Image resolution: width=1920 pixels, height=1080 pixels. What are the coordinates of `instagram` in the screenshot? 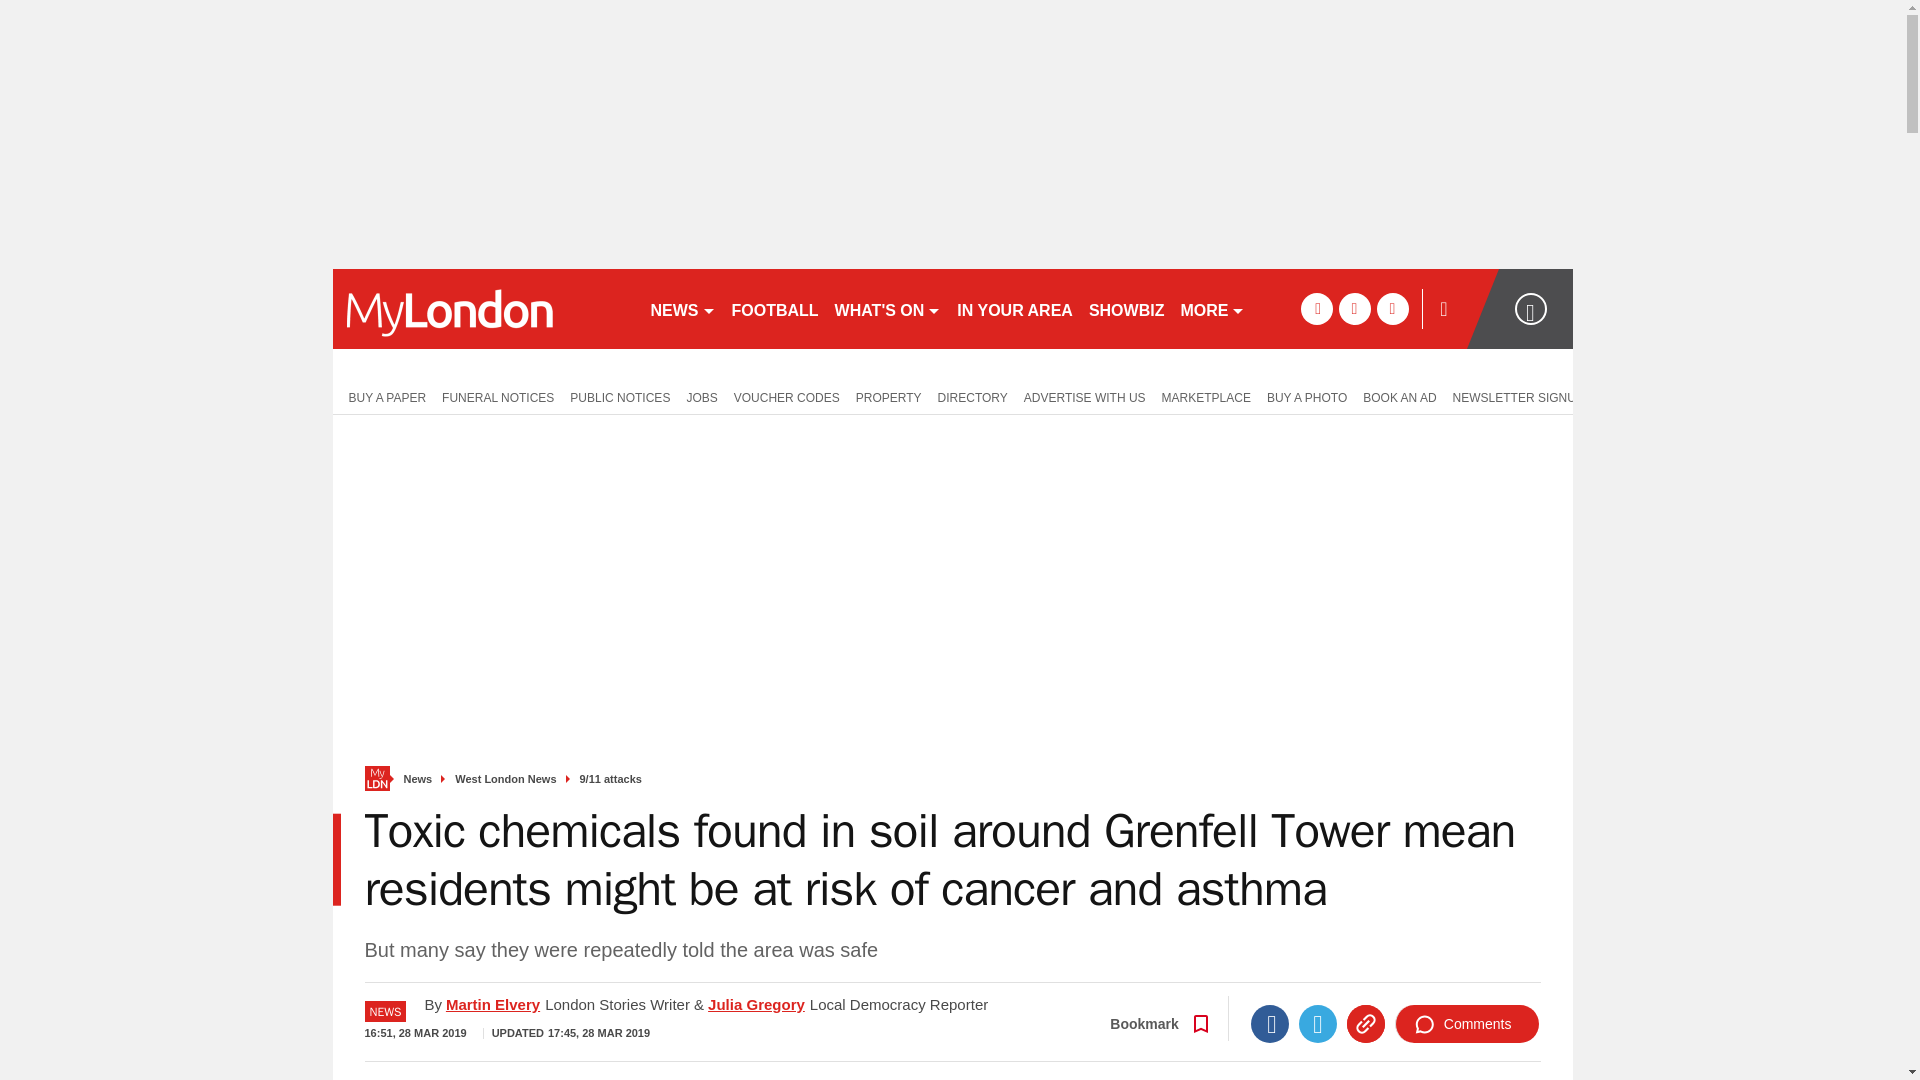 It's located at (1392, 308).